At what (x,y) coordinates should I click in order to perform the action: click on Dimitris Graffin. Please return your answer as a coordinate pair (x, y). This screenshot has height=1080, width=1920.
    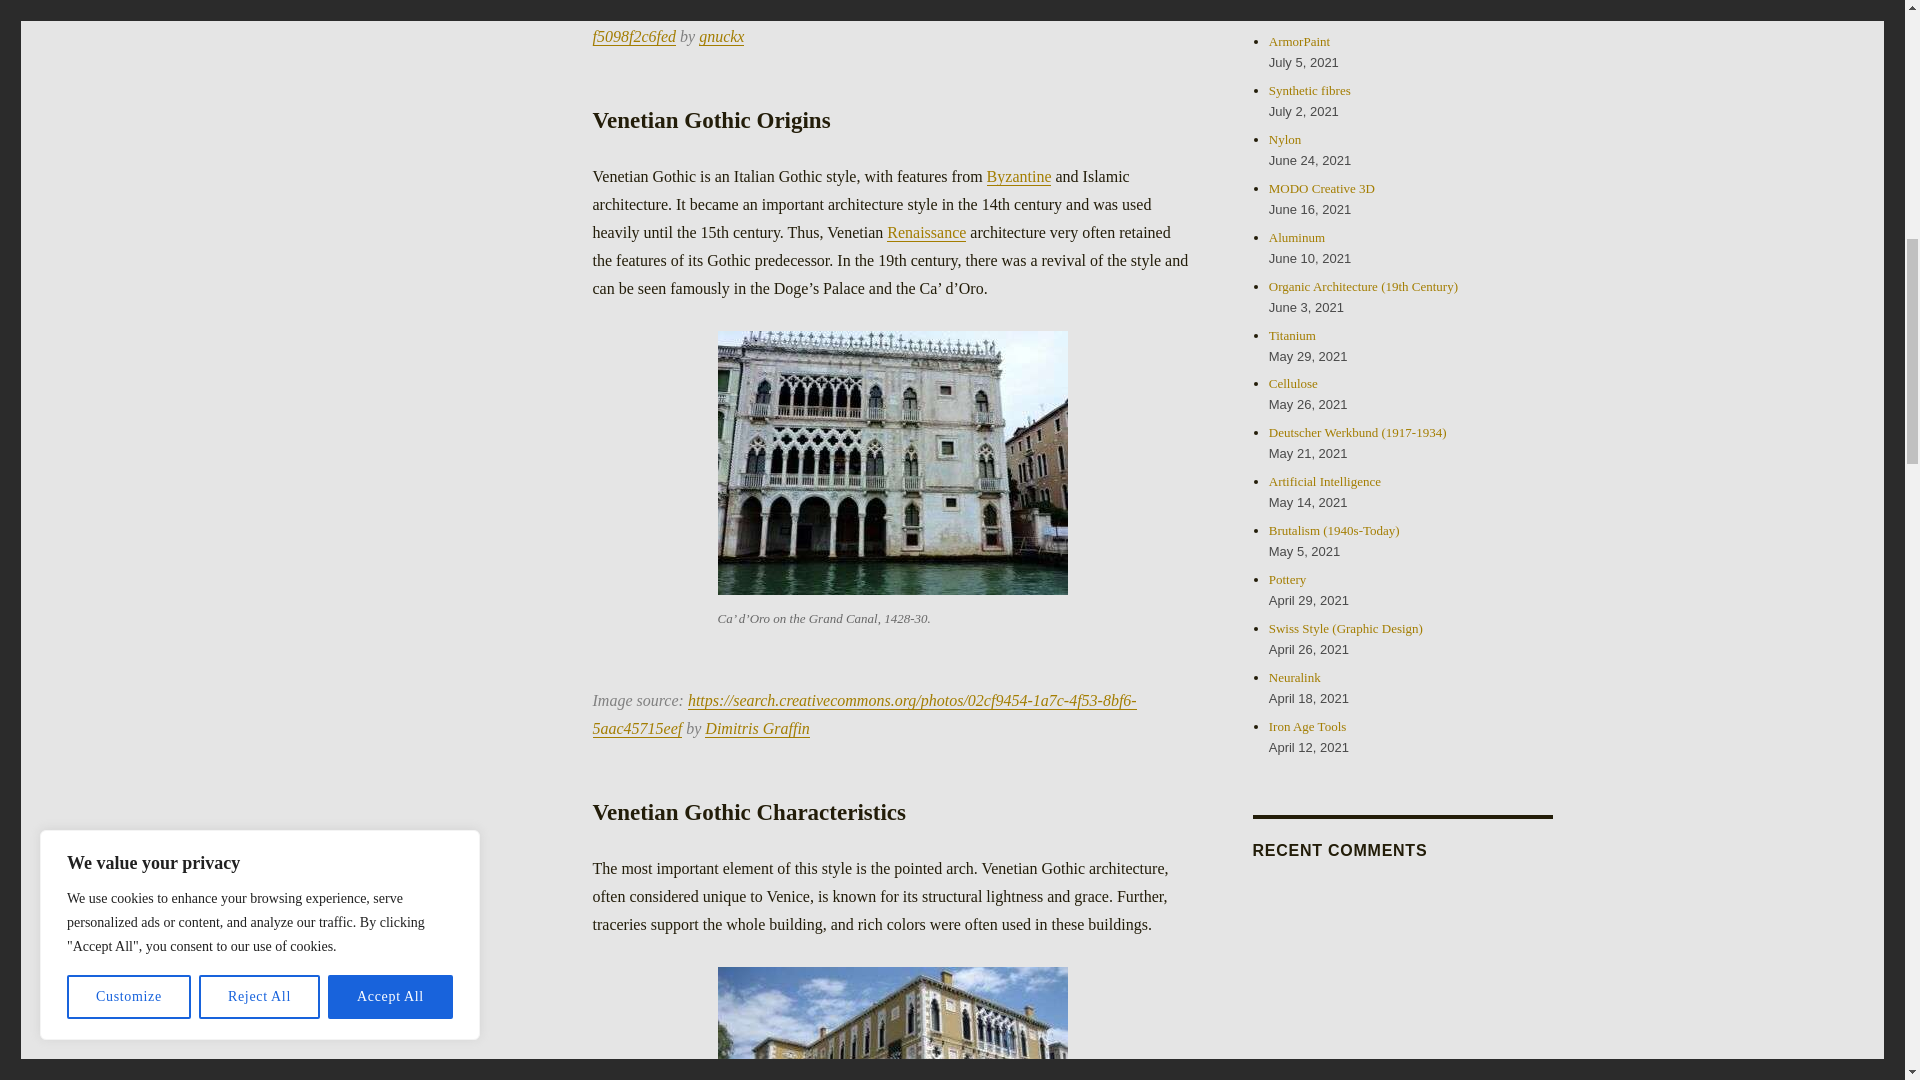
    Looking at the image, I should click on (756, 728).